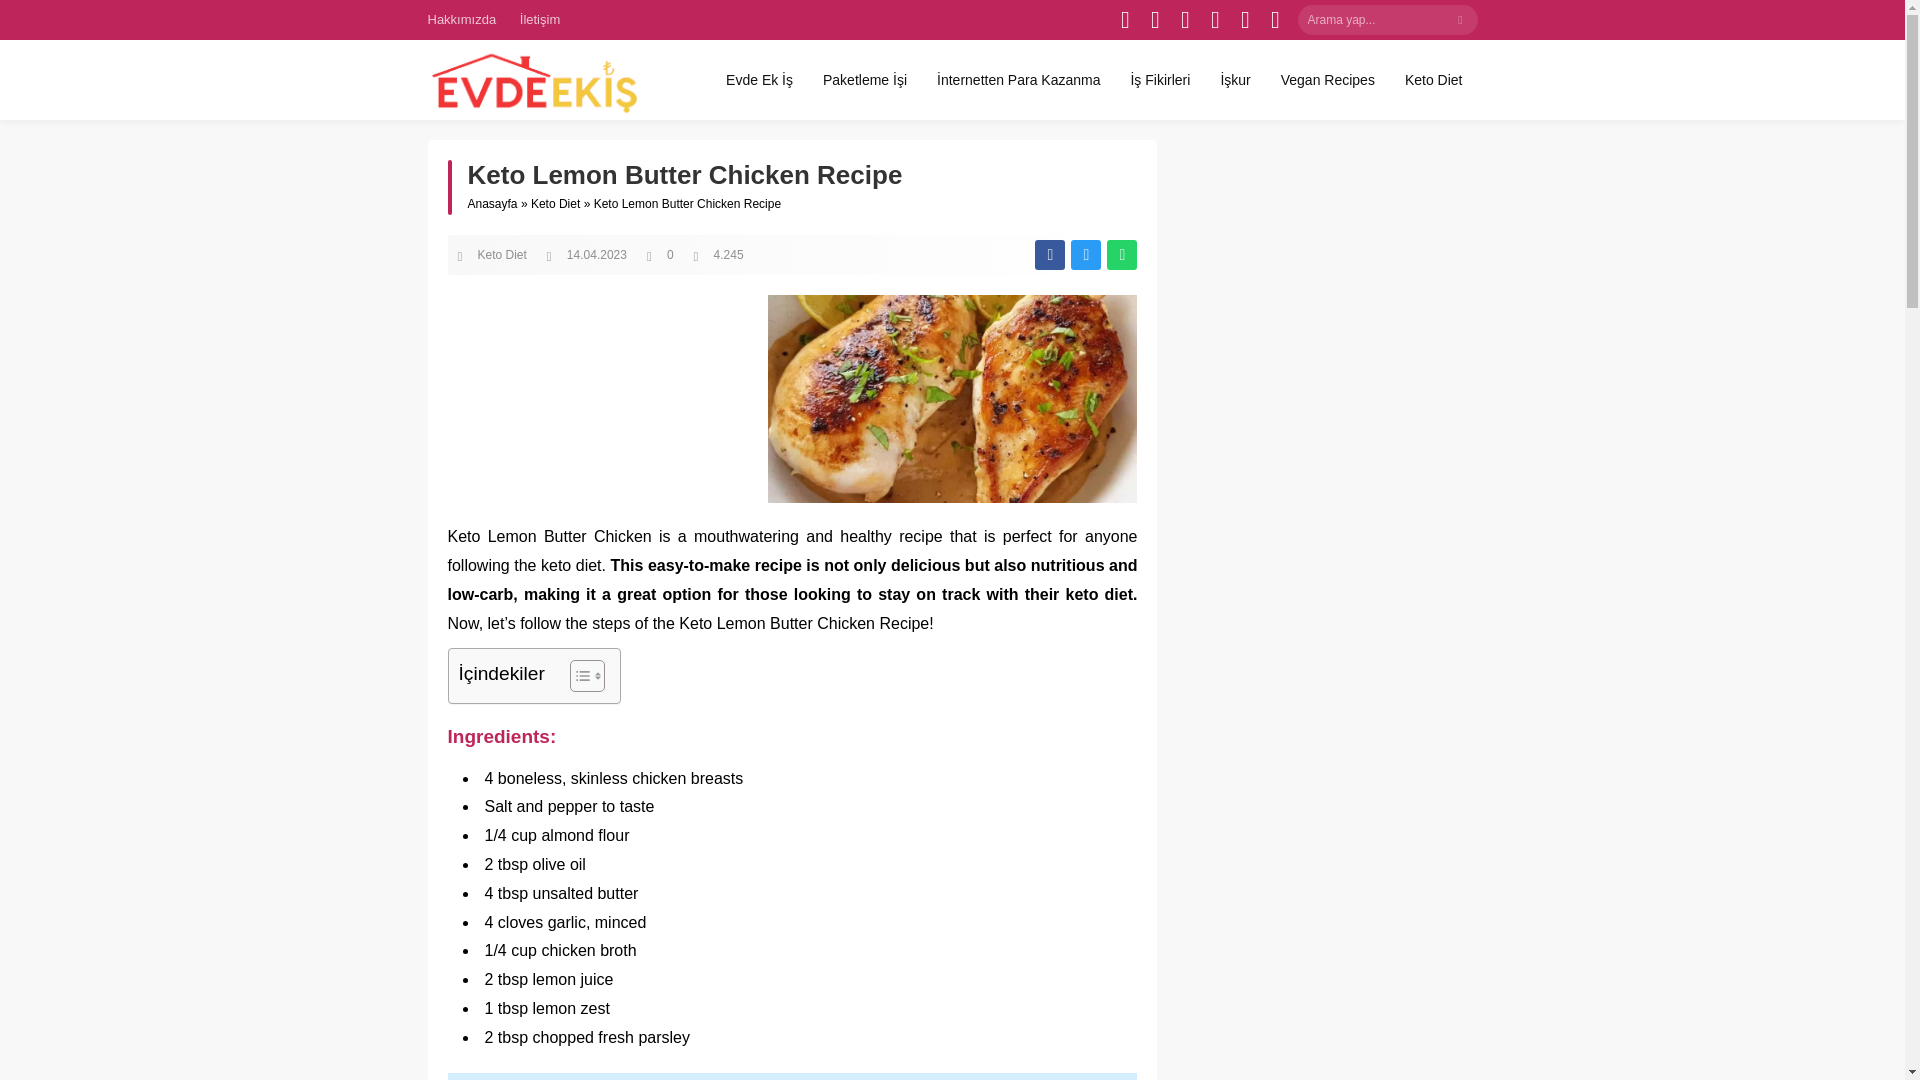 This screenshot has width=1920, height=1080. What do you see at coordinates (1434, 79) in the screenshot?
I see `Keto Diet` at bounding box center [1434, 79].